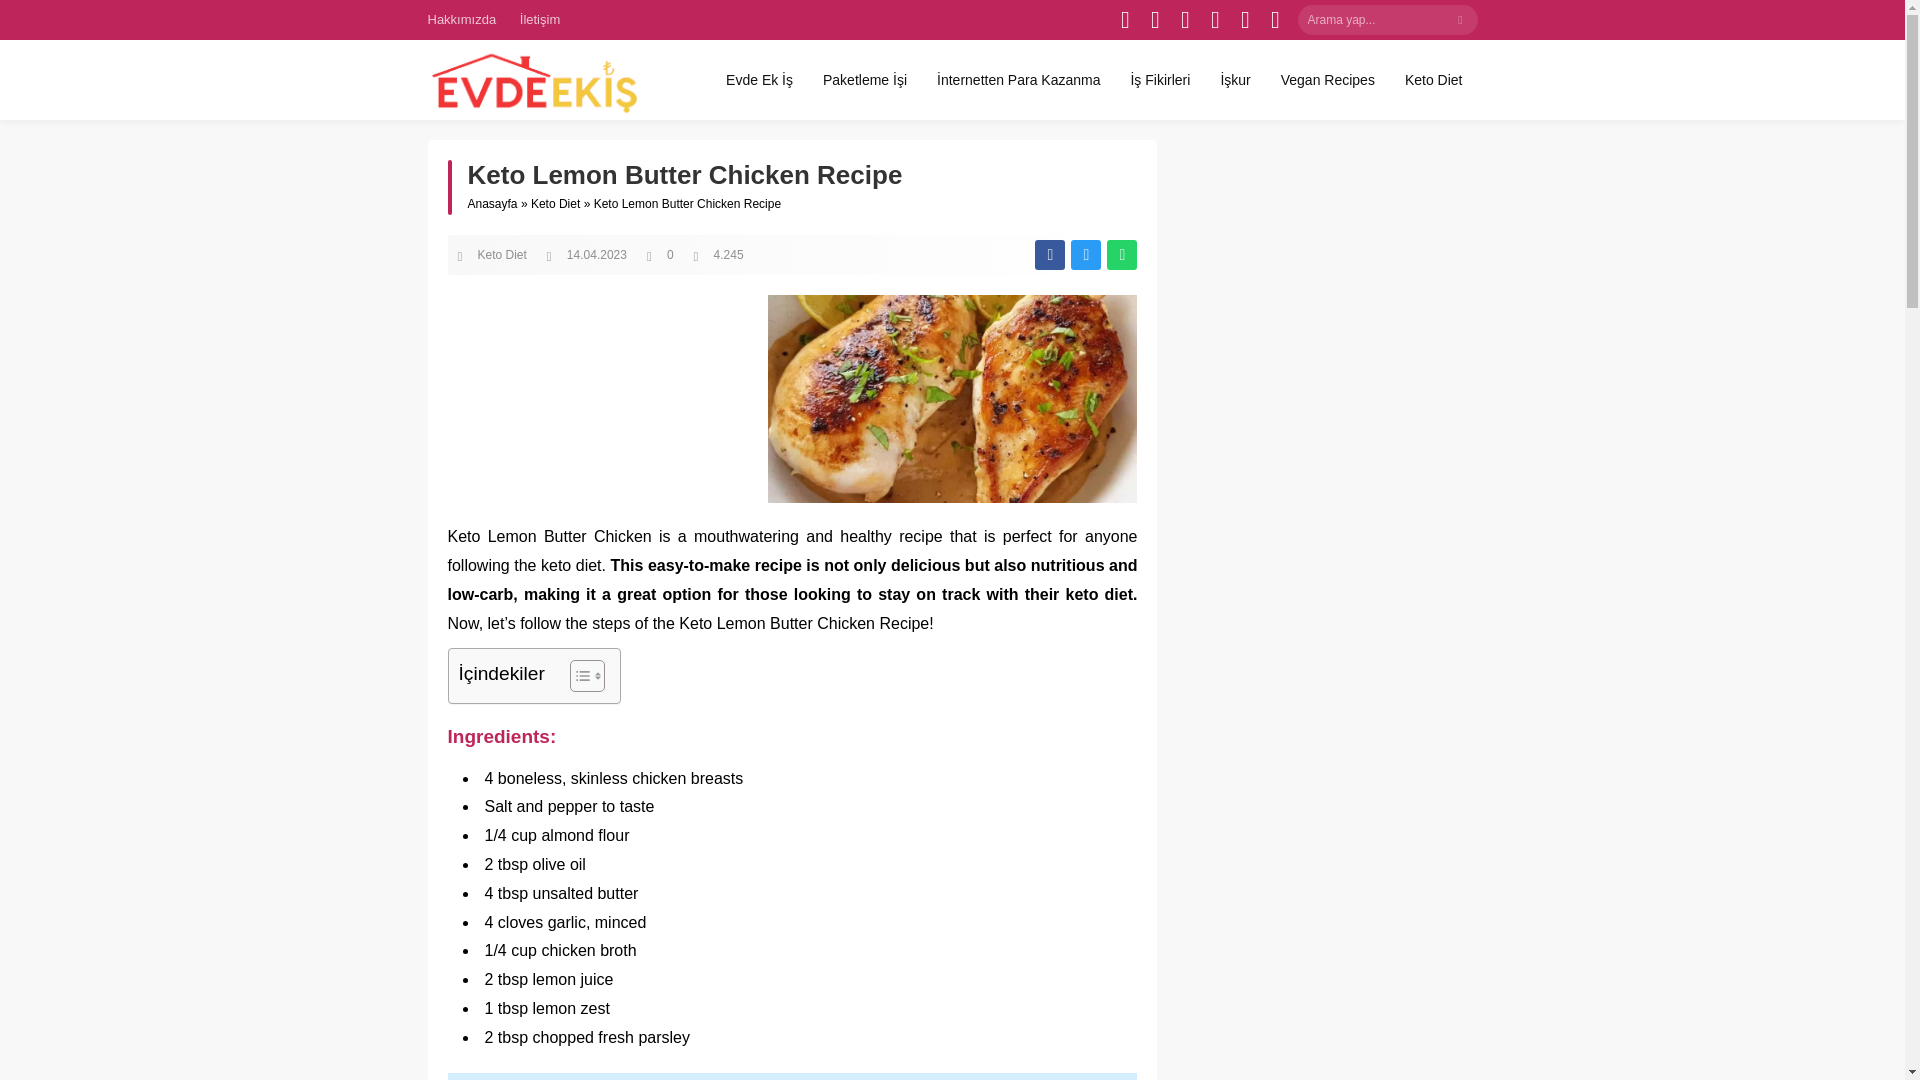 This screenshot has width=1920, height=1080. What do you see at coordinates (1434, 79) in the screenshot?
I see `Keto Diet` at bounding box center [1434, 79].